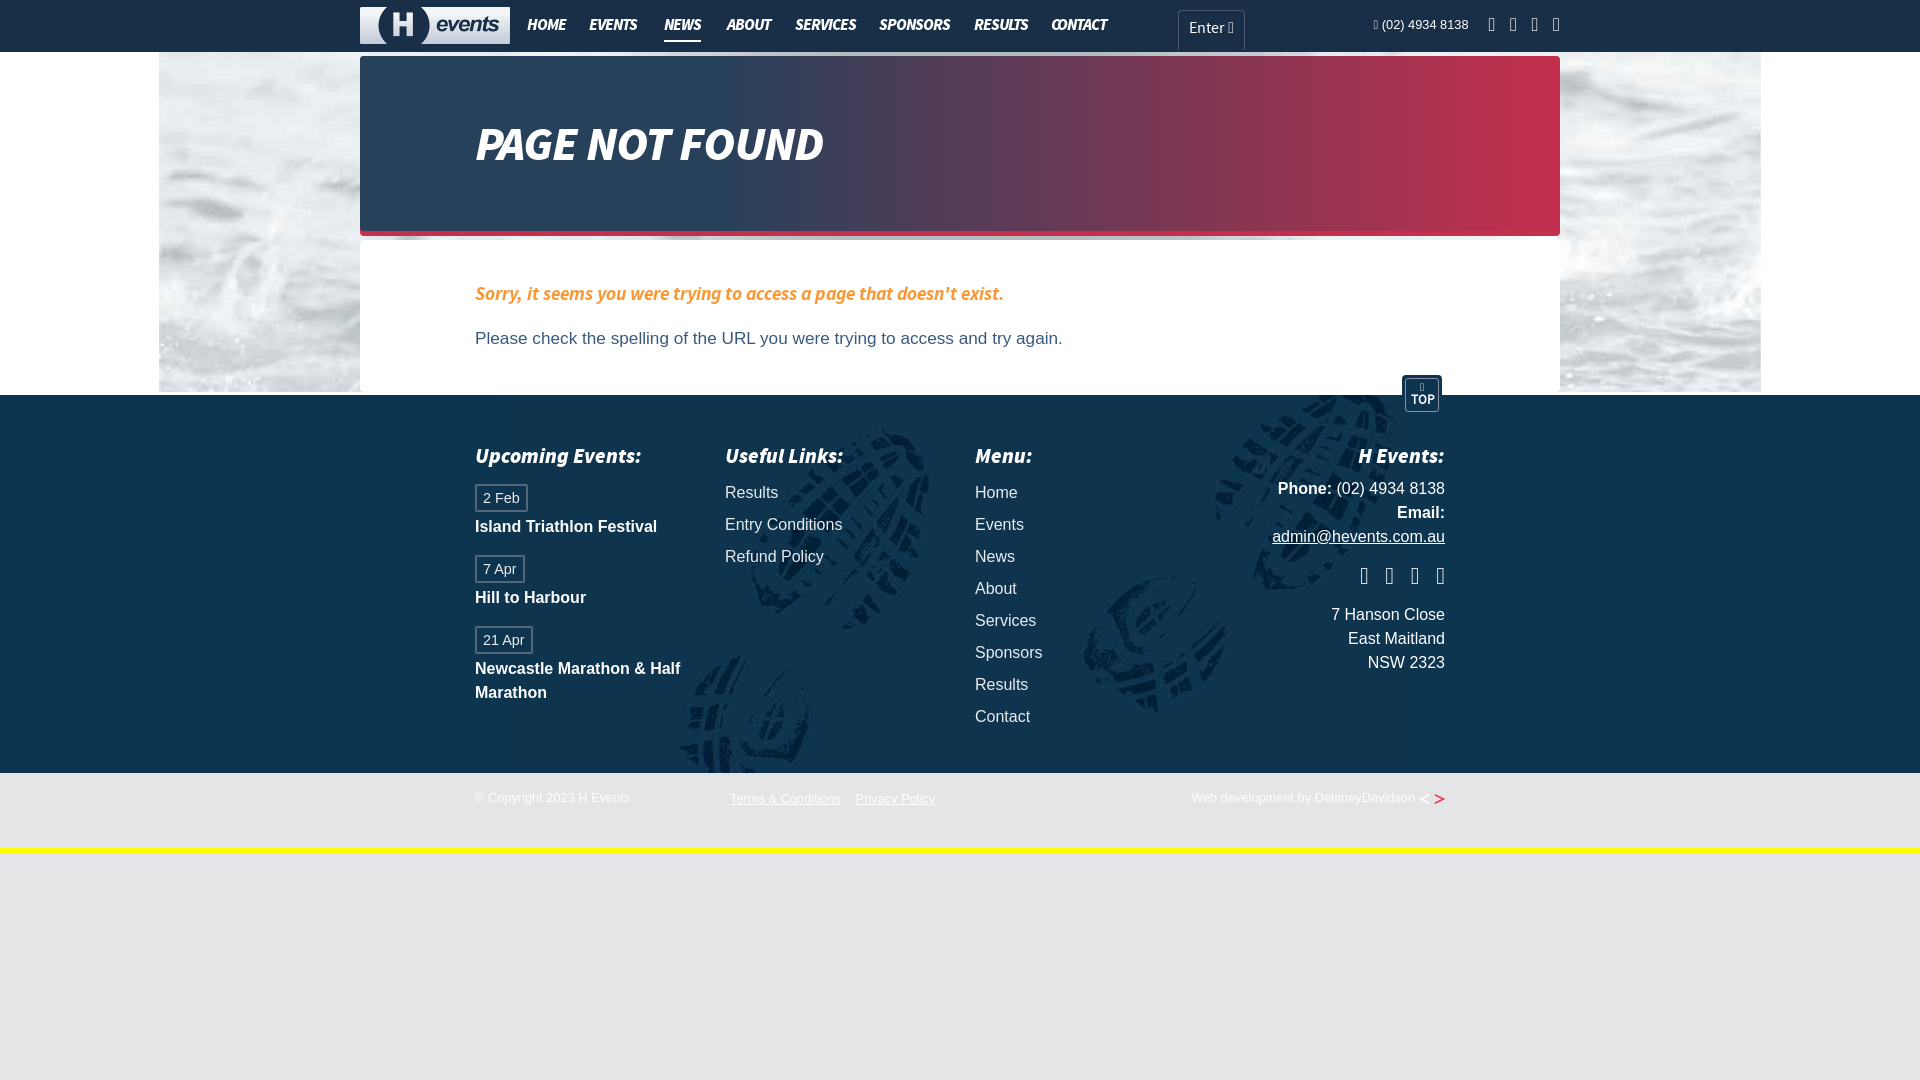 The image size is (1920, 1080). I want to click on News, so click(1085, 557).